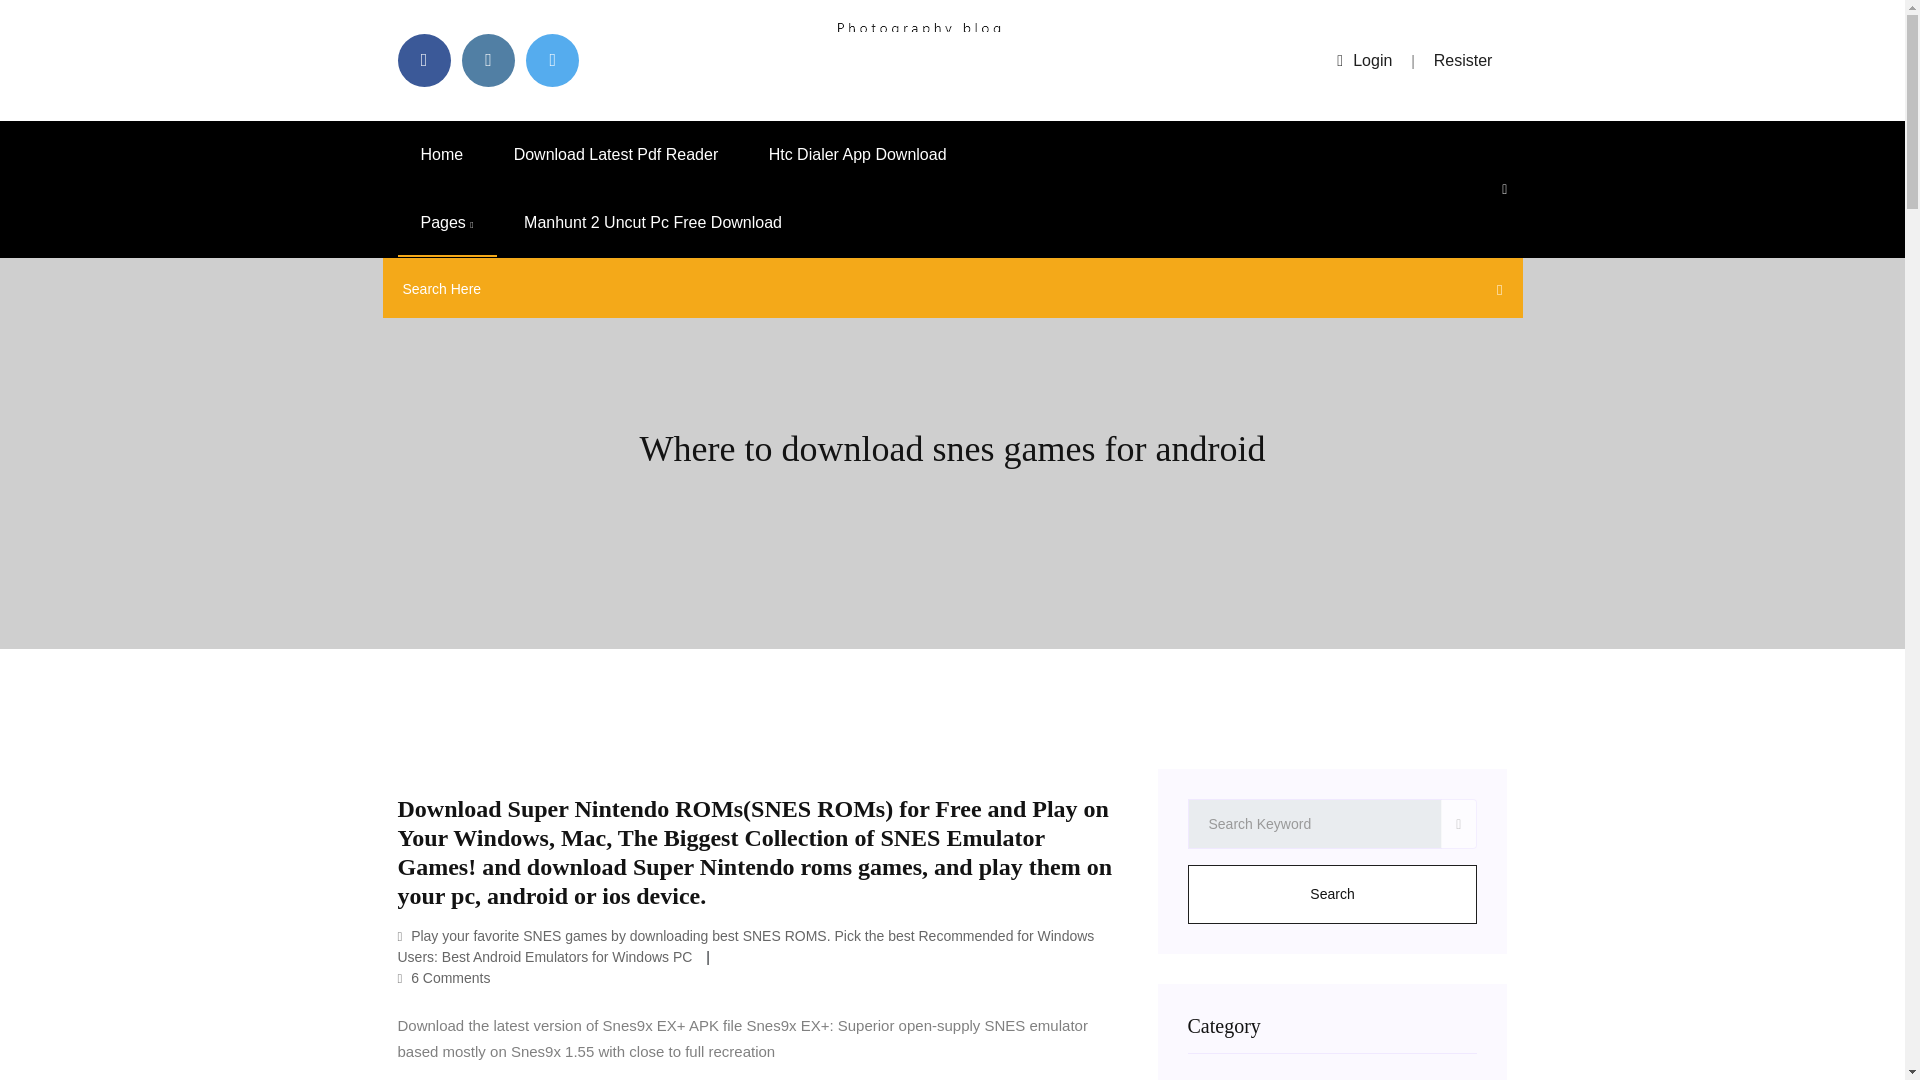  I want to click on 6 Comments, so click(444, 978).